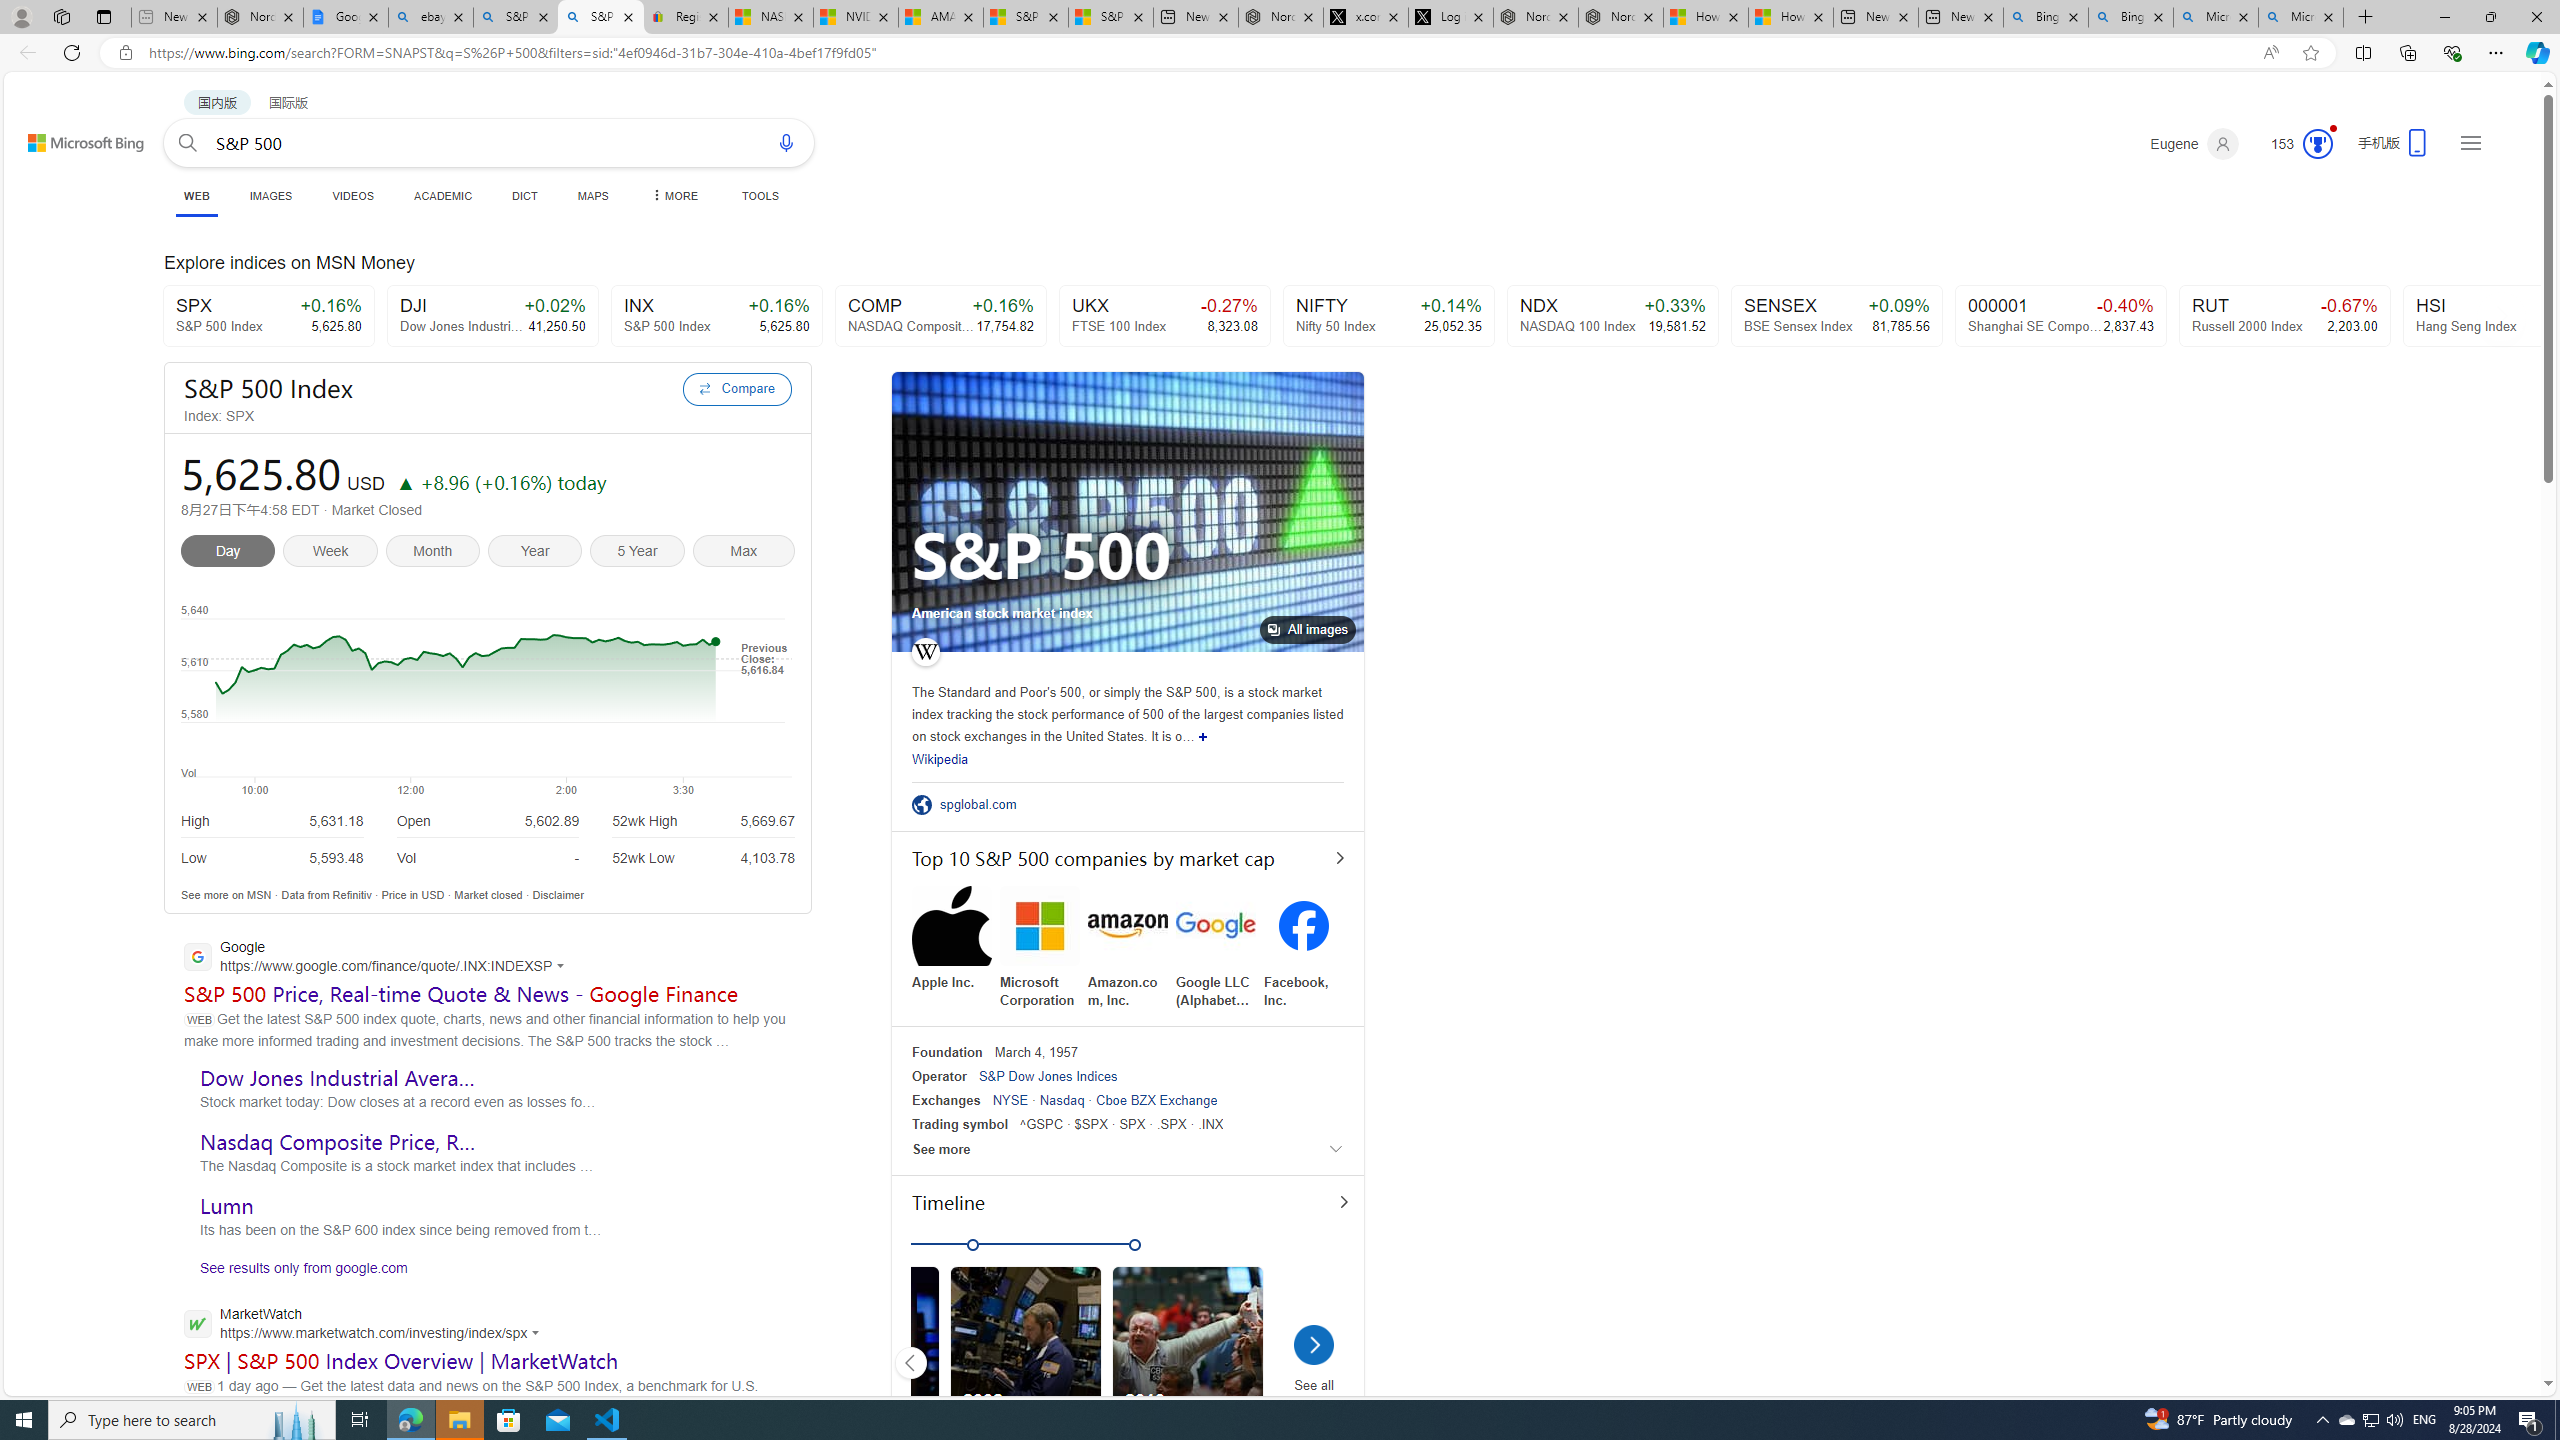 The height and width of the screenshot is (1440, 2560). What do you see at coordinates (1040, 947) in the screenshot?
I see `Microsoft Corporation` at bounding box center [1040, 947].